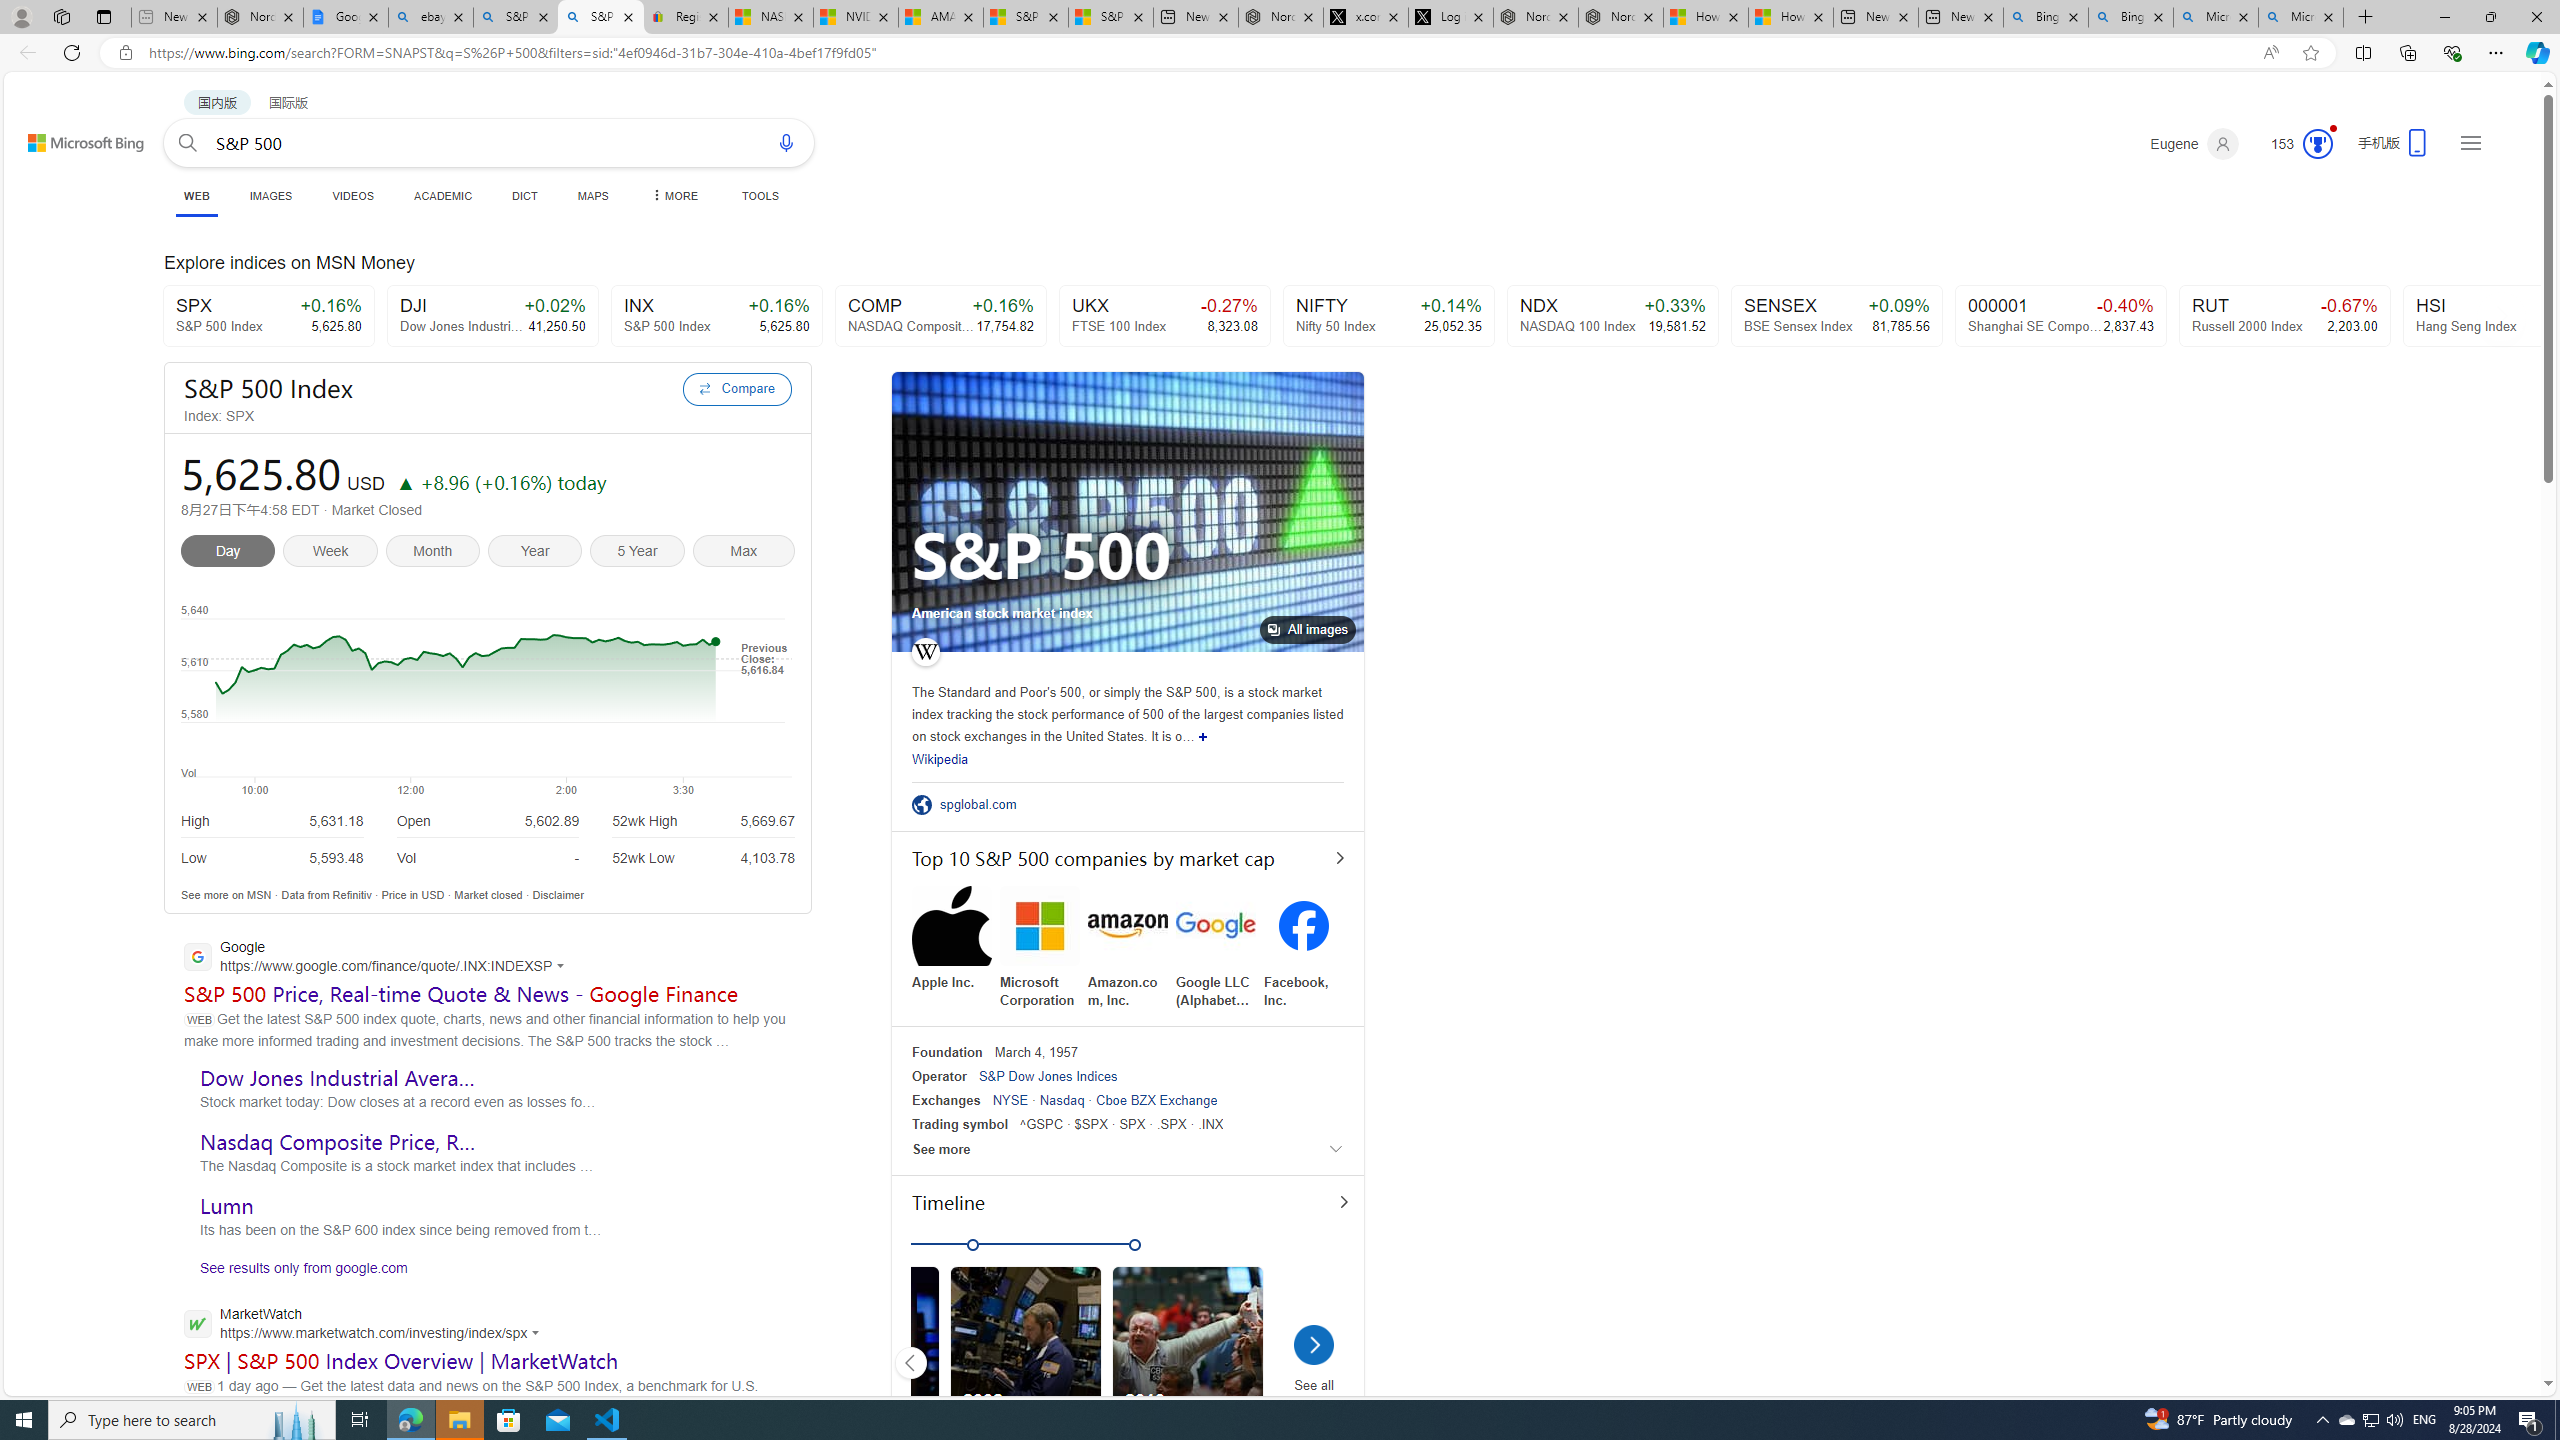 The height and width of the screenshot is (1440, 2560). What do you see at coordinates (1040, 947) in the screenshot?
I see `Microsoft Corporation` at bounding box center [1040, 947].